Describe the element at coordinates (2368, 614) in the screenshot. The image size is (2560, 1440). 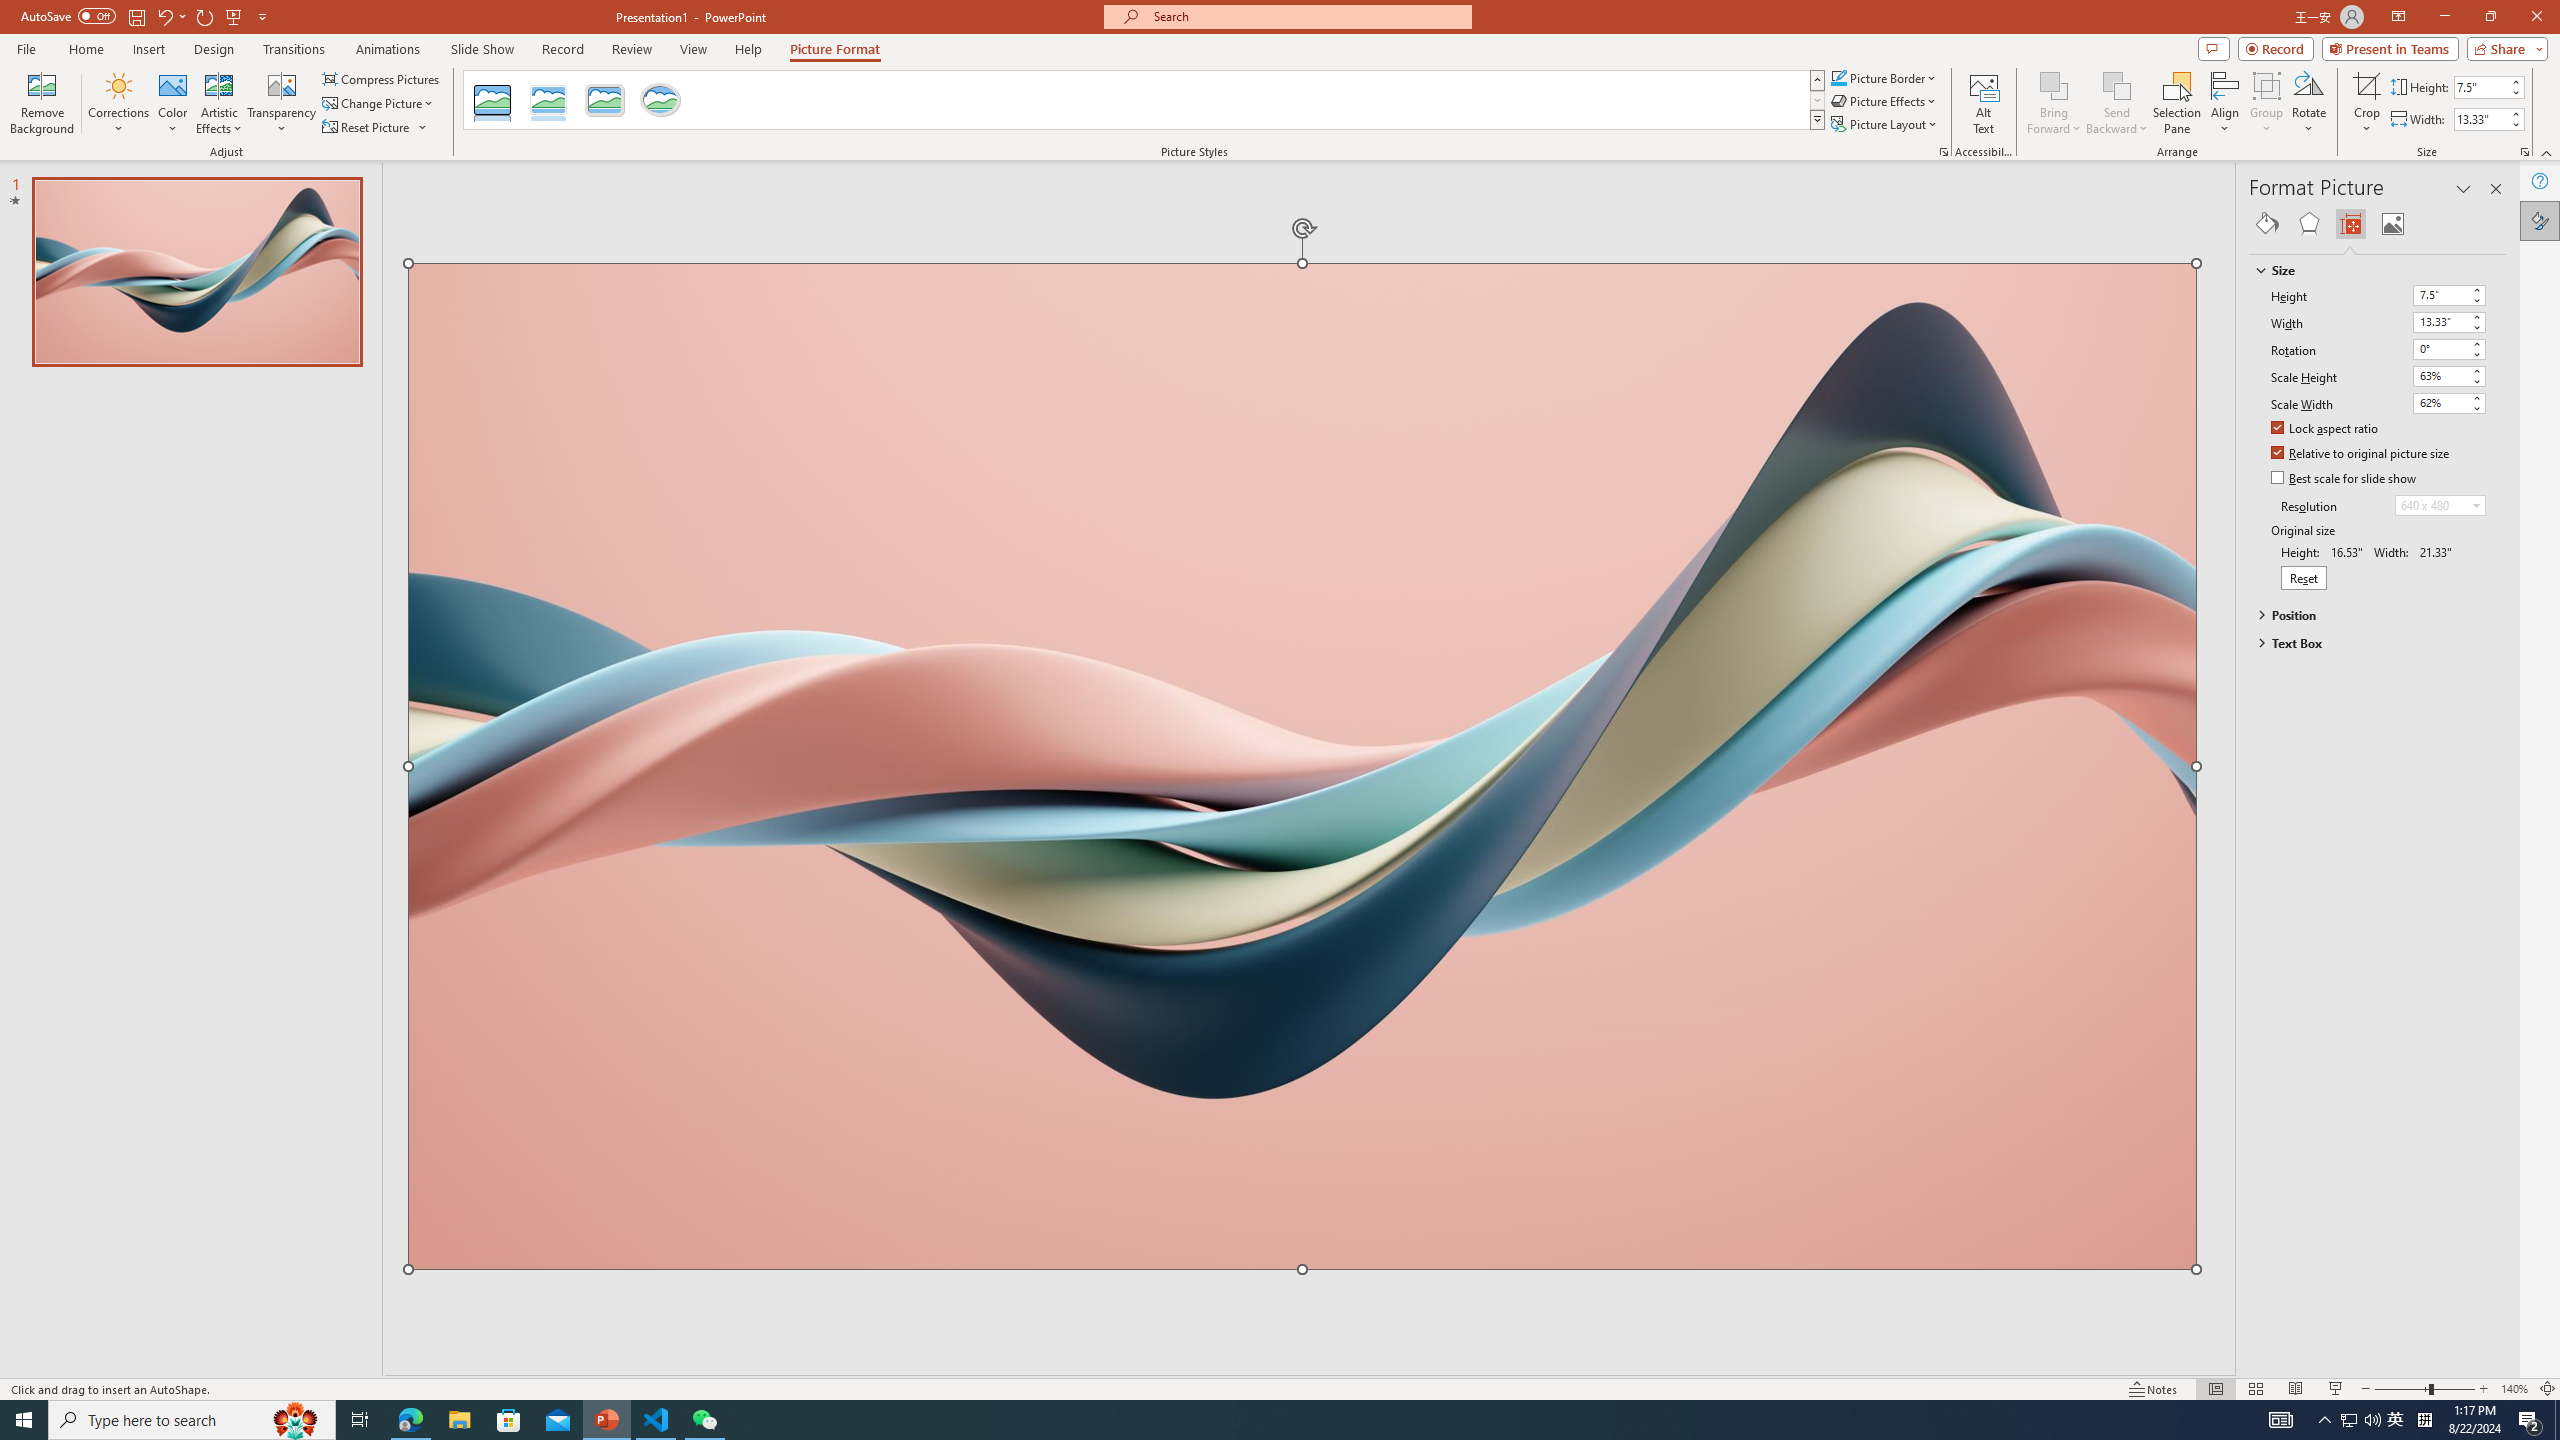
I see `Position` at that location.